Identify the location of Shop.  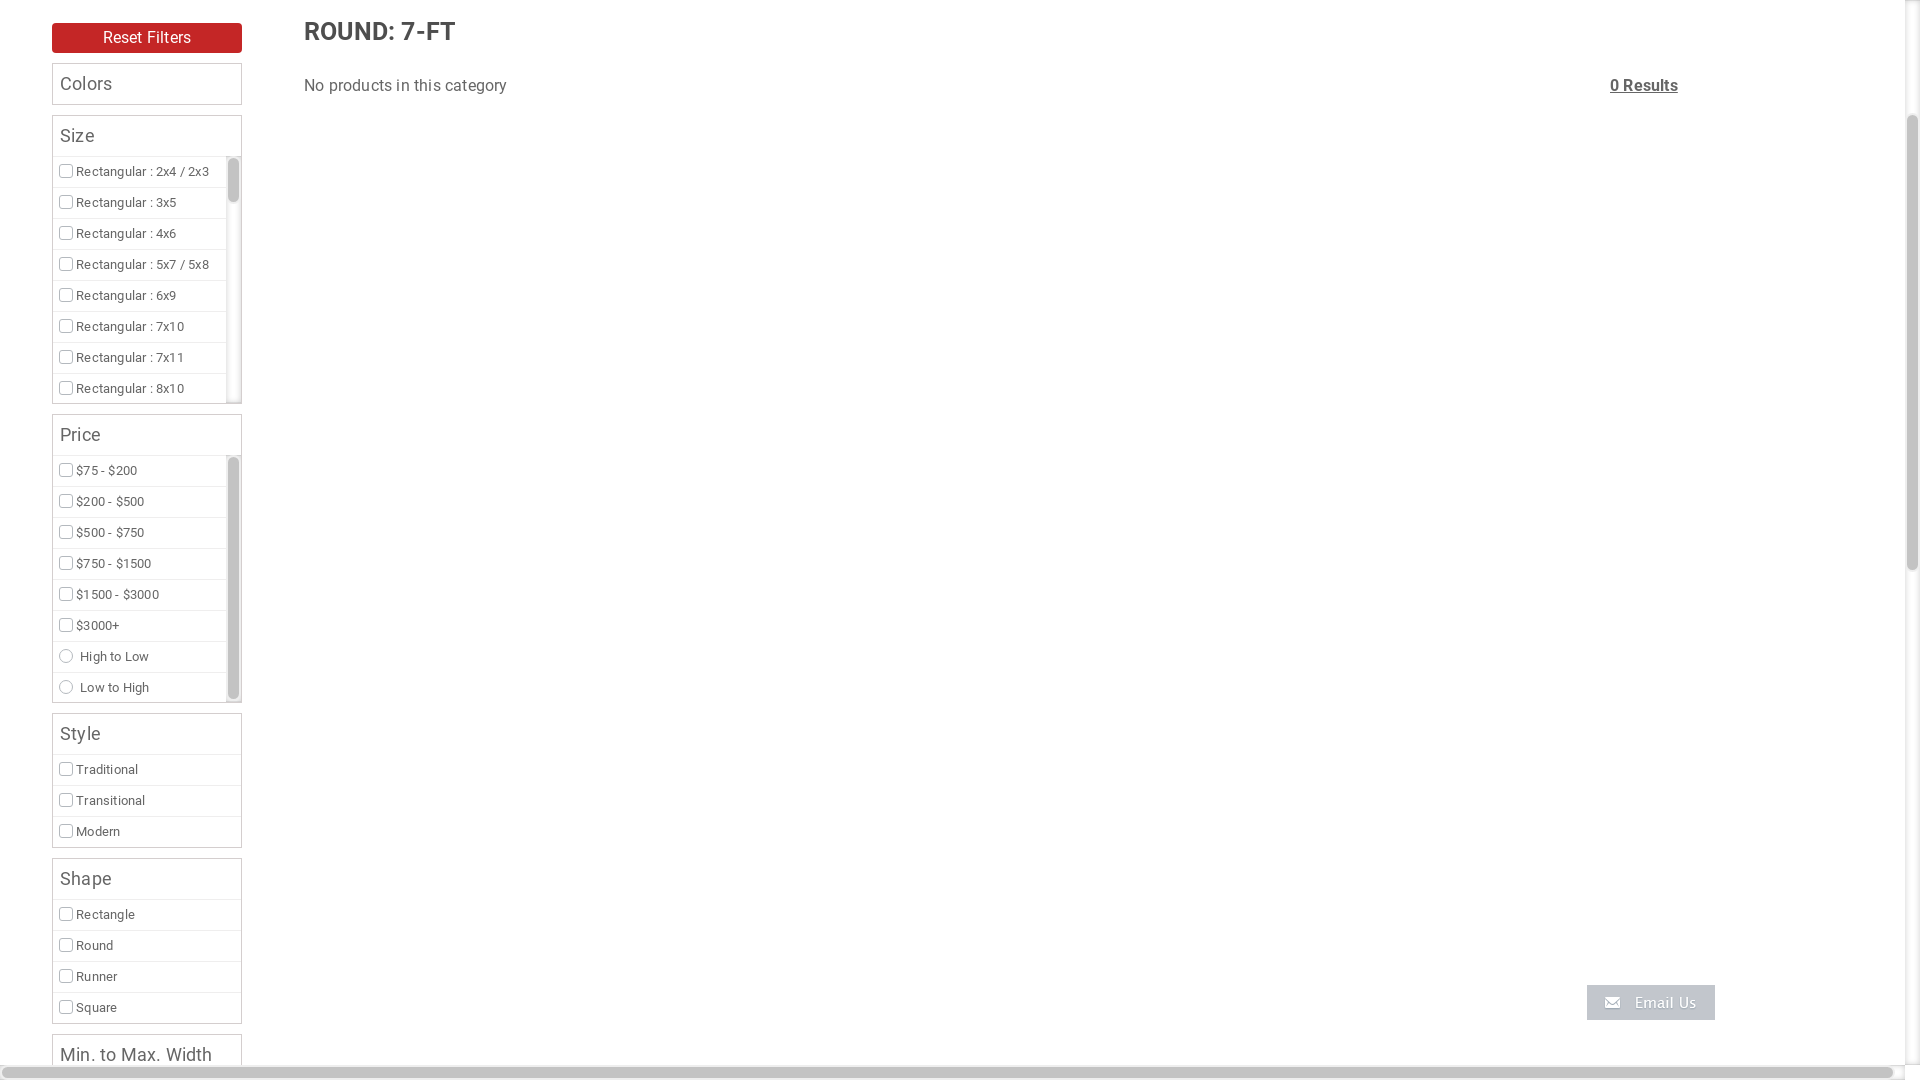
(180, 225).